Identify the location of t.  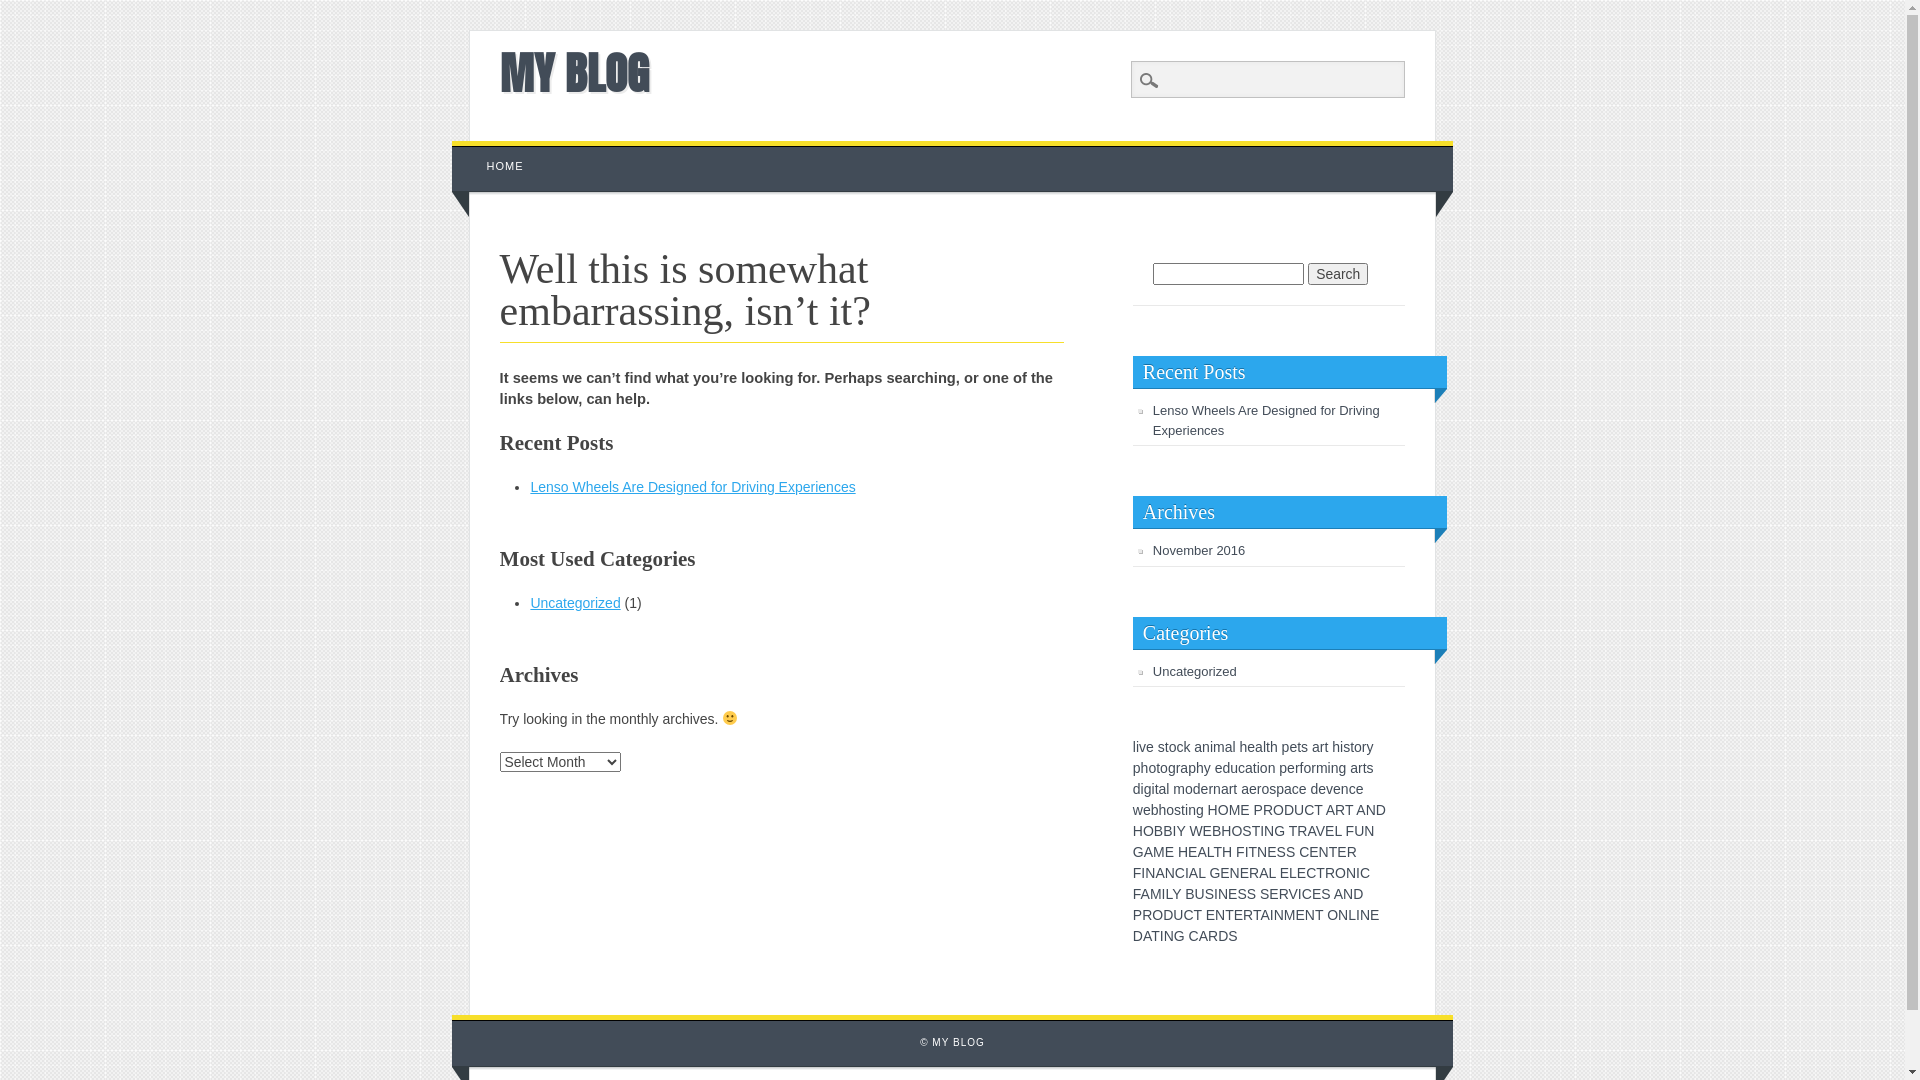
(1158, 768).